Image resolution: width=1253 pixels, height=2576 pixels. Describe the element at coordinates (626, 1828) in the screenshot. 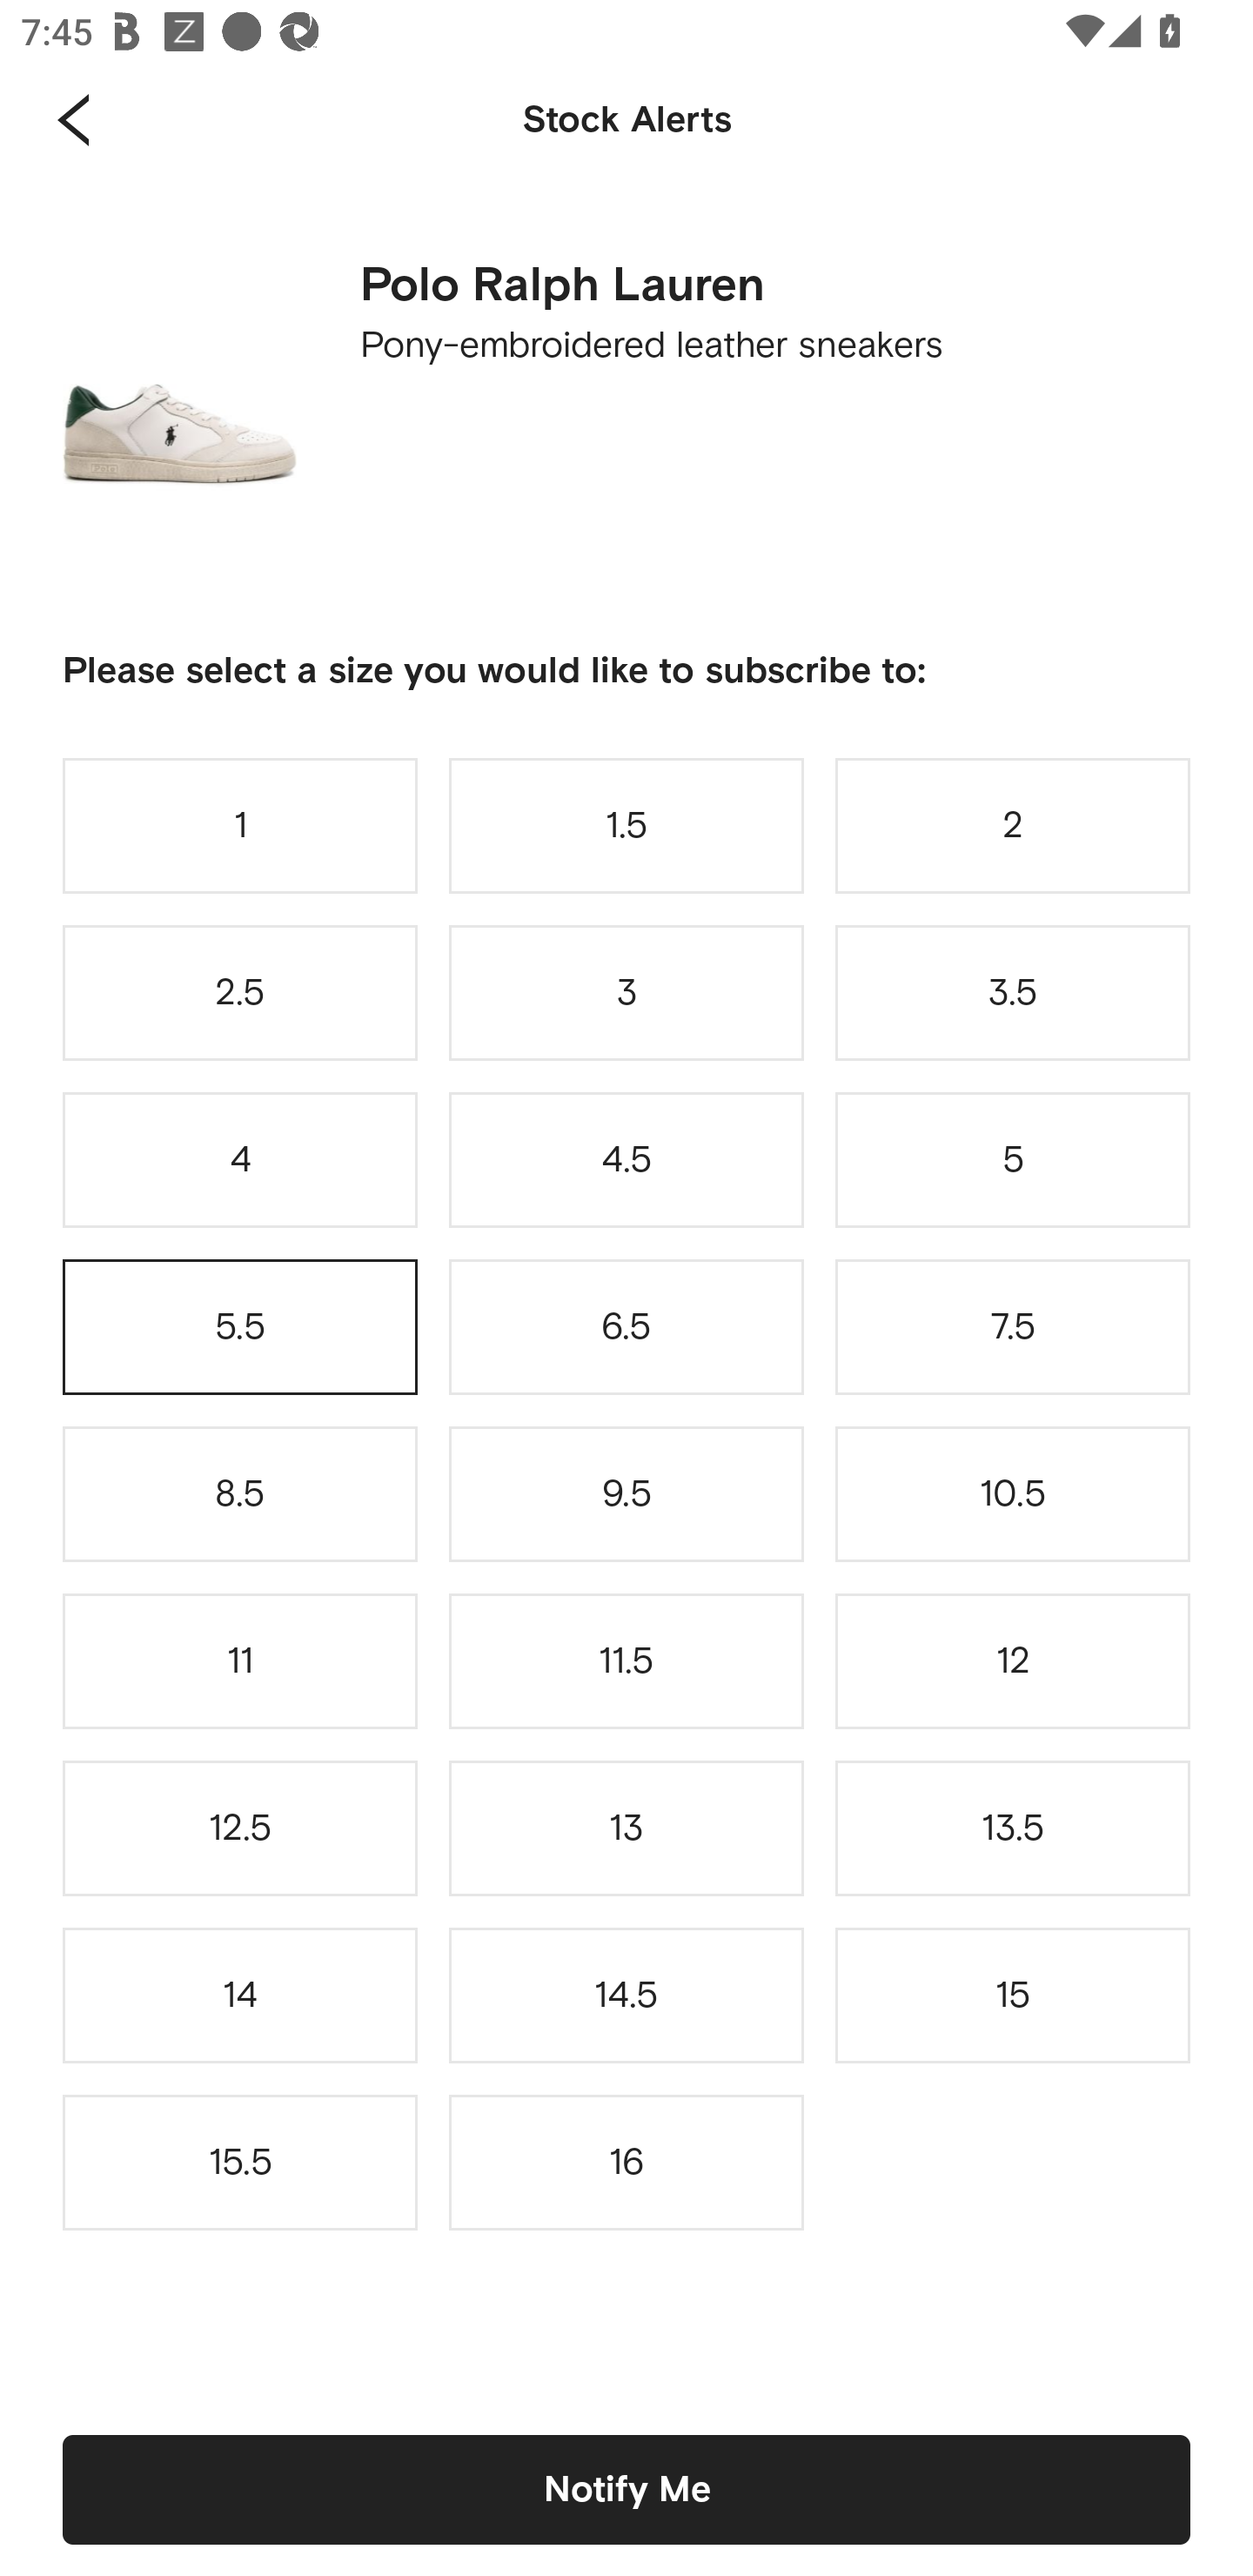

I see `13` at that location.